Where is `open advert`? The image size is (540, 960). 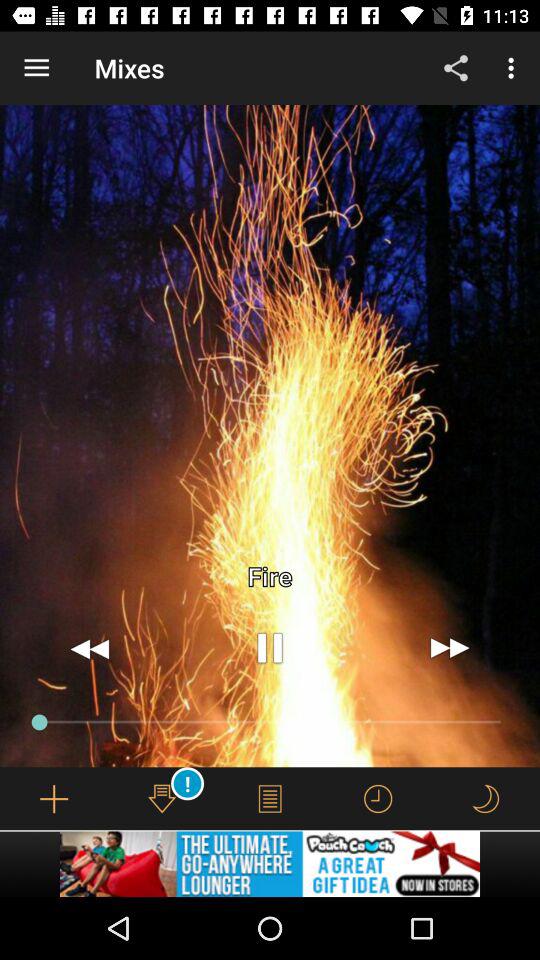
open advert is located at coordinates (270, 864).